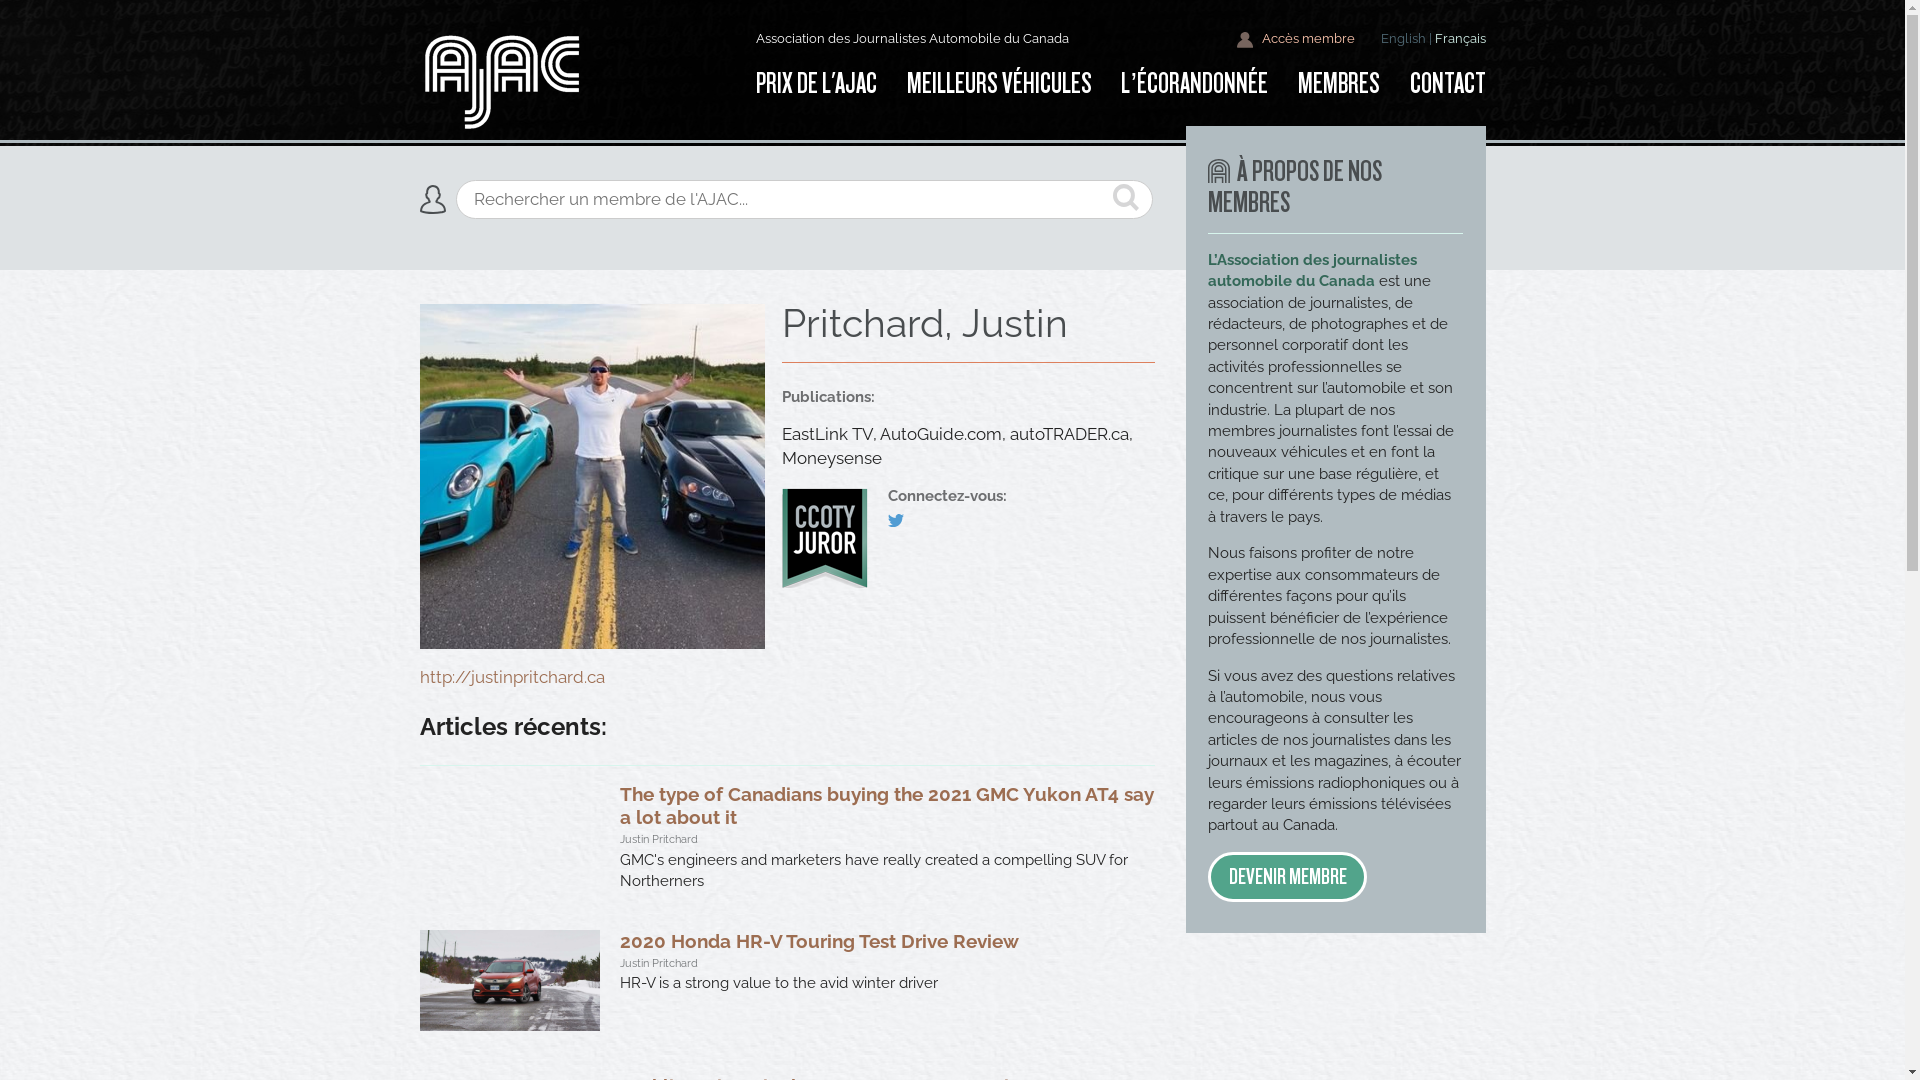  What do you see at coordinates (512, 677) in the screenshot?
I see `http://justinpritchard.ca` at bounding box center [512, 677].